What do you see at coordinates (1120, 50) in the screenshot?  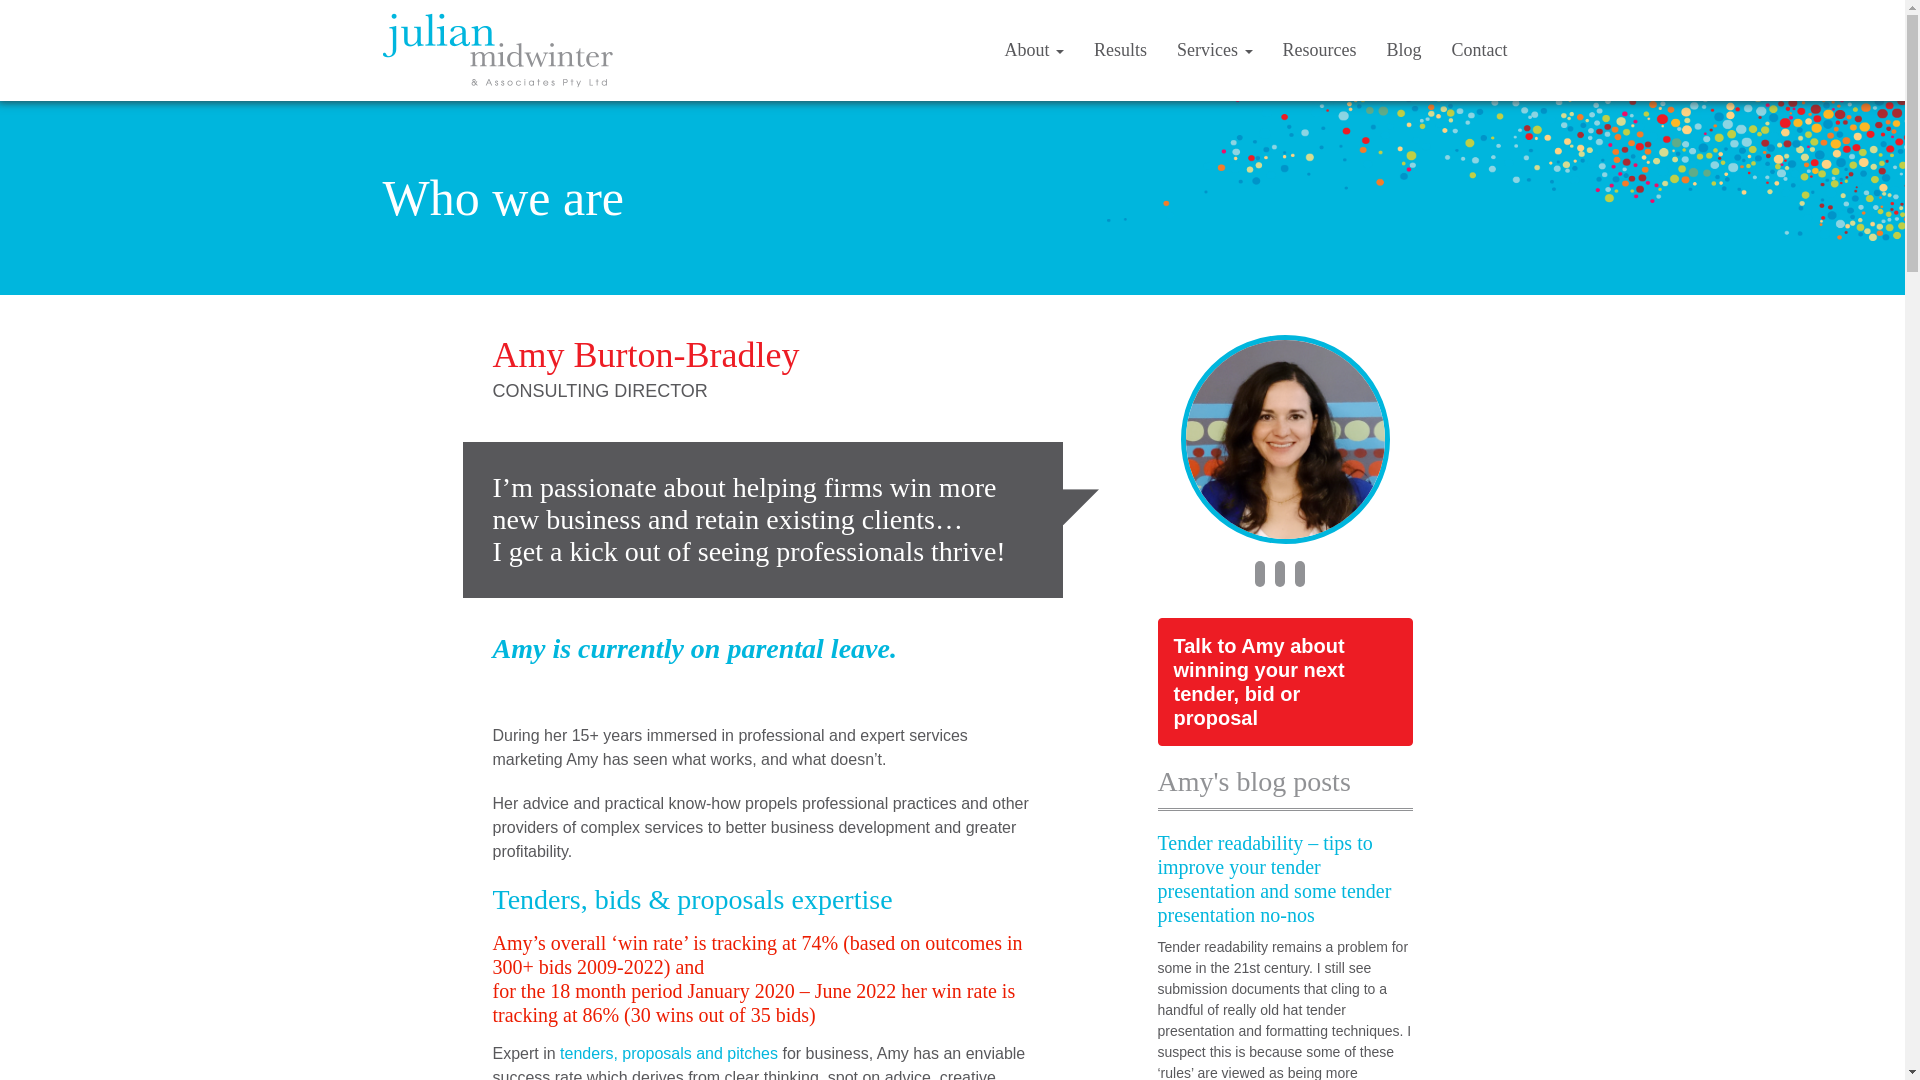 I see `Results` at bounding box center [1120, 50].